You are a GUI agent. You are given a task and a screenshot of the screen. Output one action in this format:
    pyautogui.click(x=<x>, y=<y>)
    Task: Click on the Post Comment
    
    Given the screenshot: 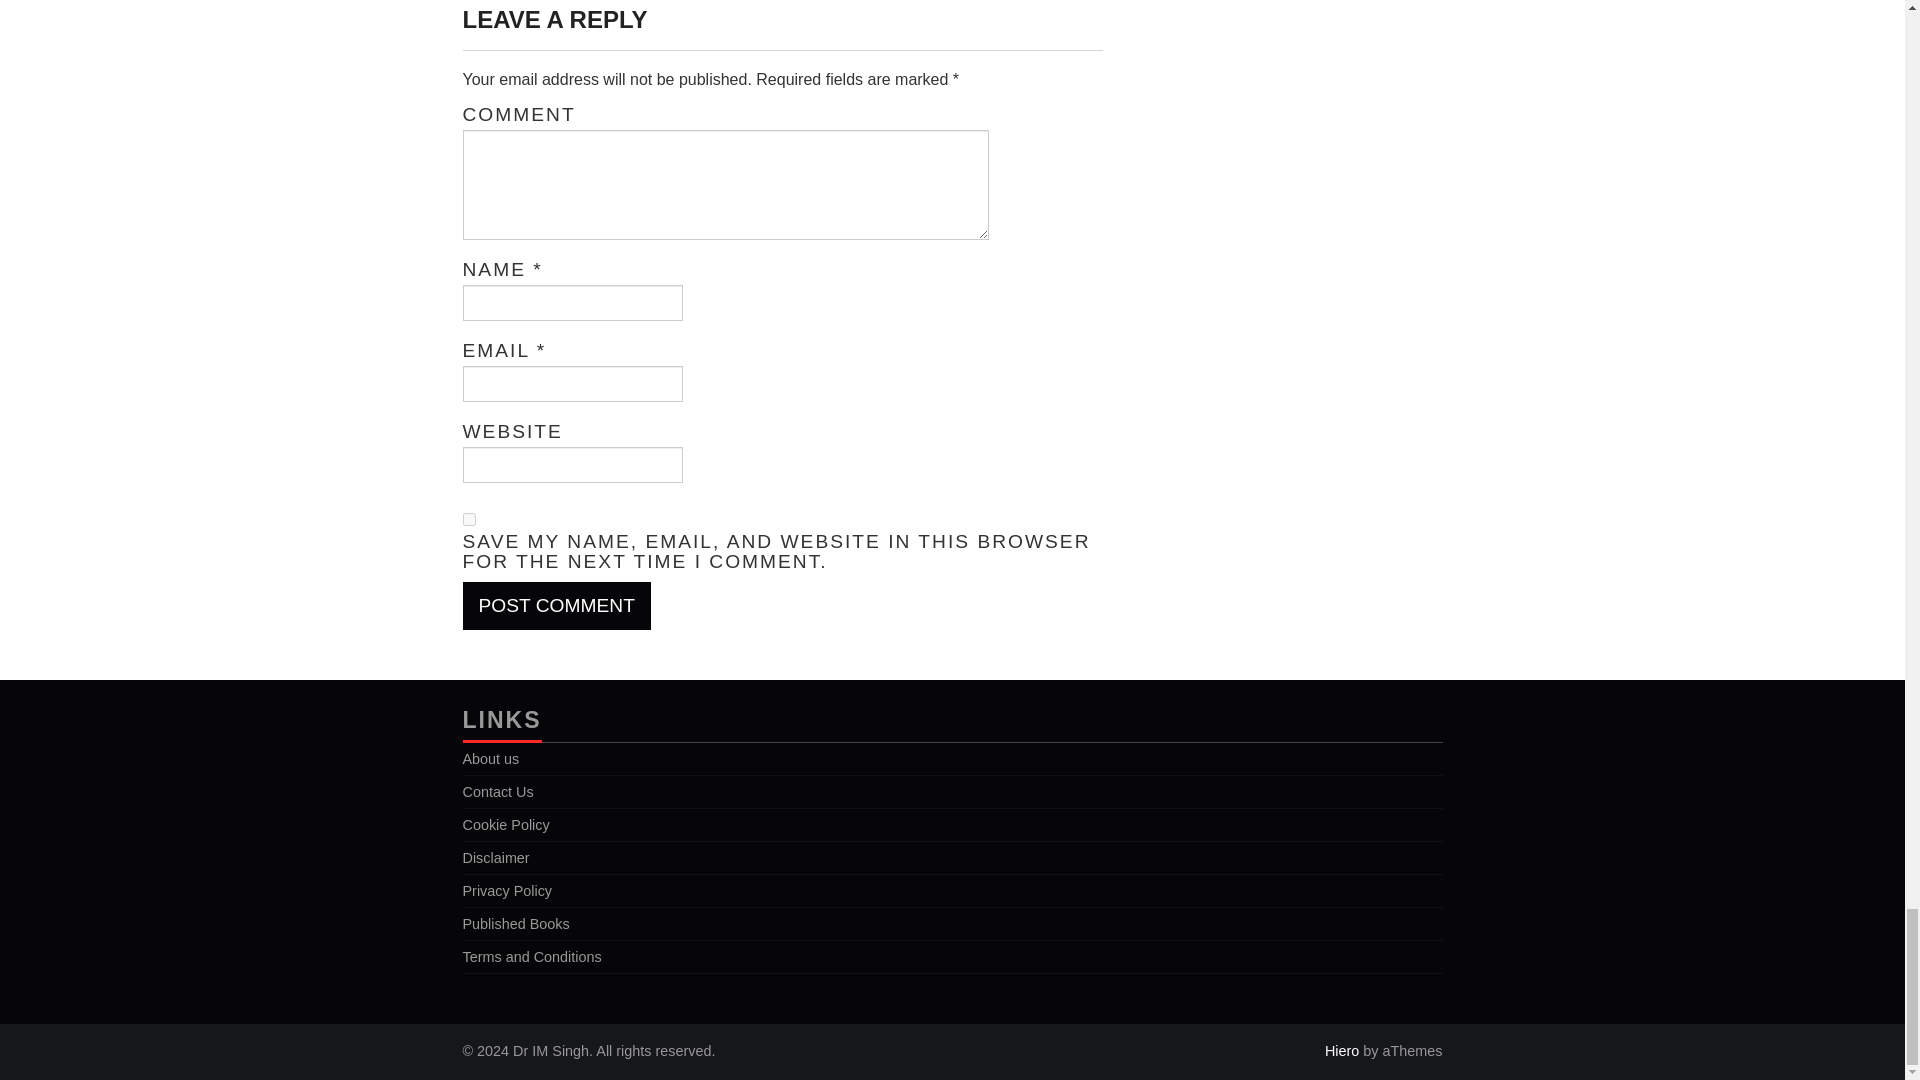 What is the action you would take?
    pyautogui.click(x=556, y=606)
    